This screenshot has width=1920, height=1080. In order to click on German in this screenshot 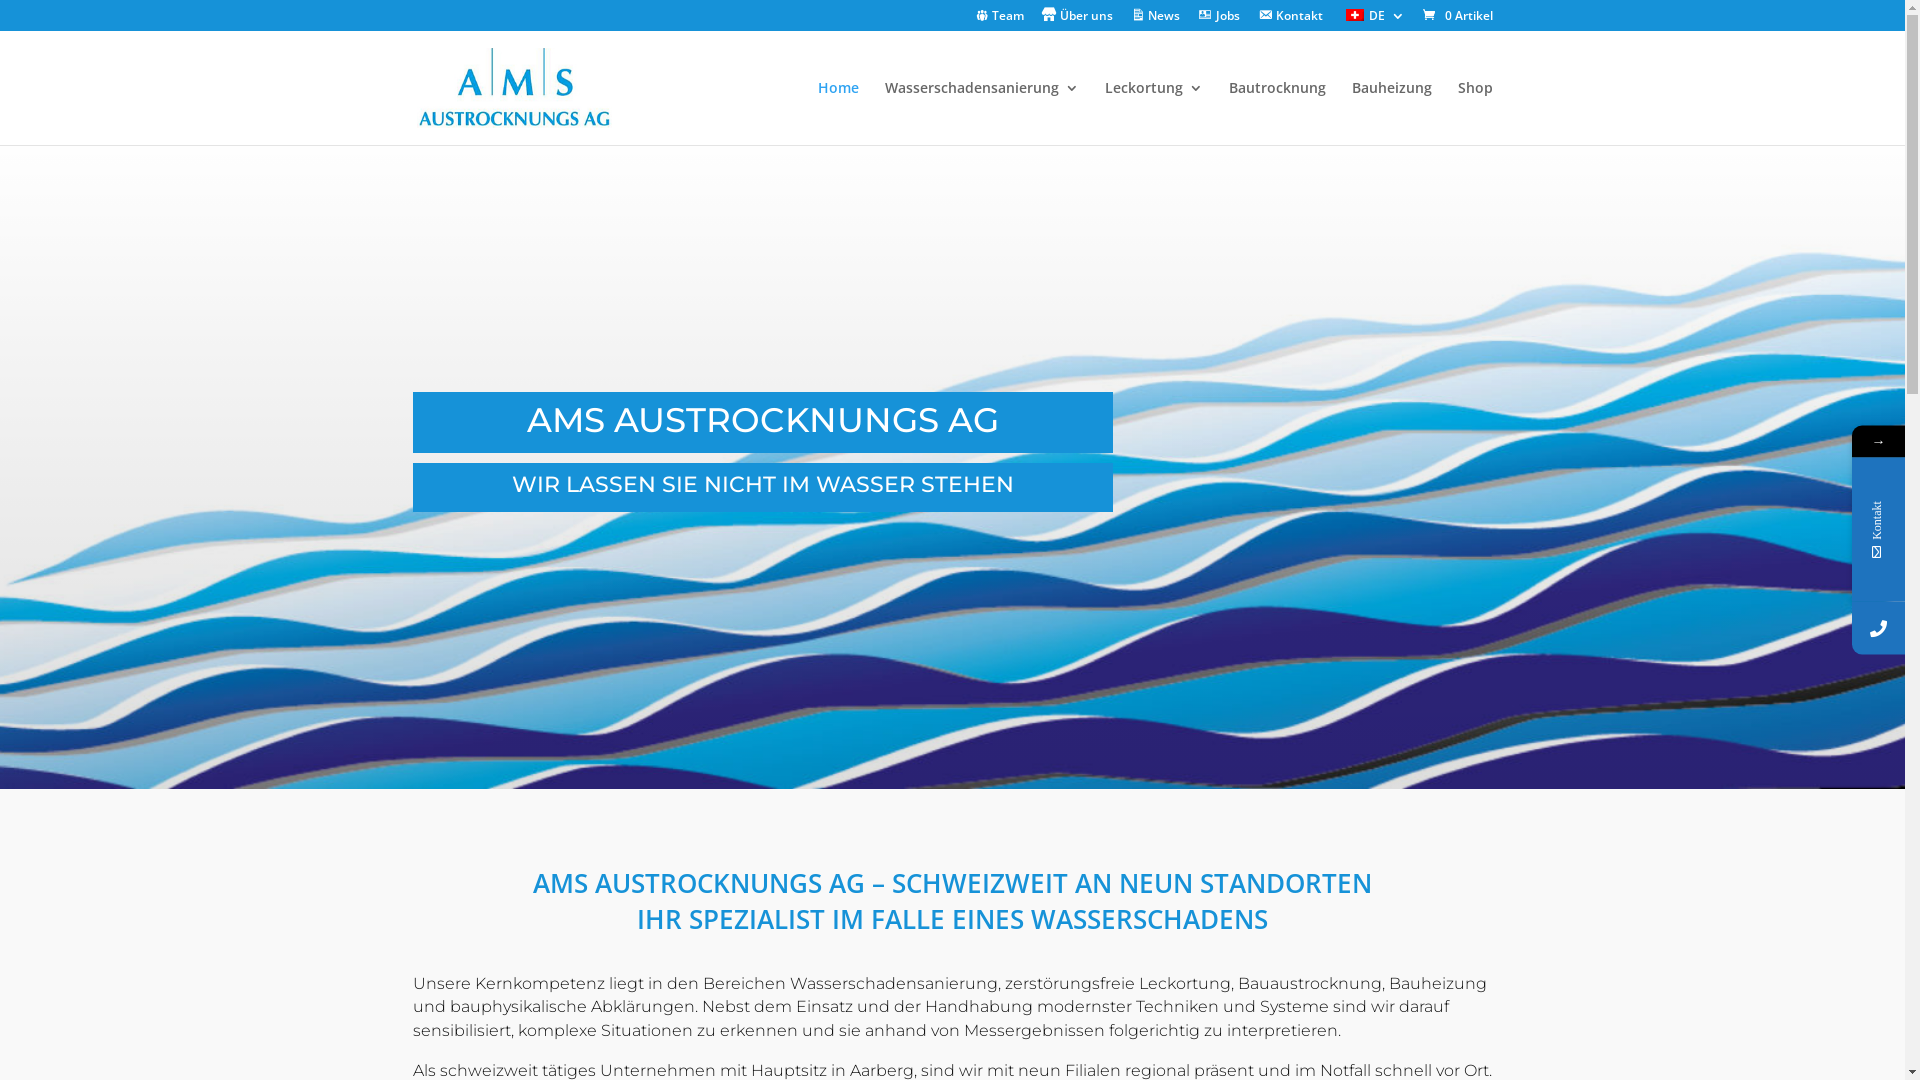, I will do `click(1355, 15)`.